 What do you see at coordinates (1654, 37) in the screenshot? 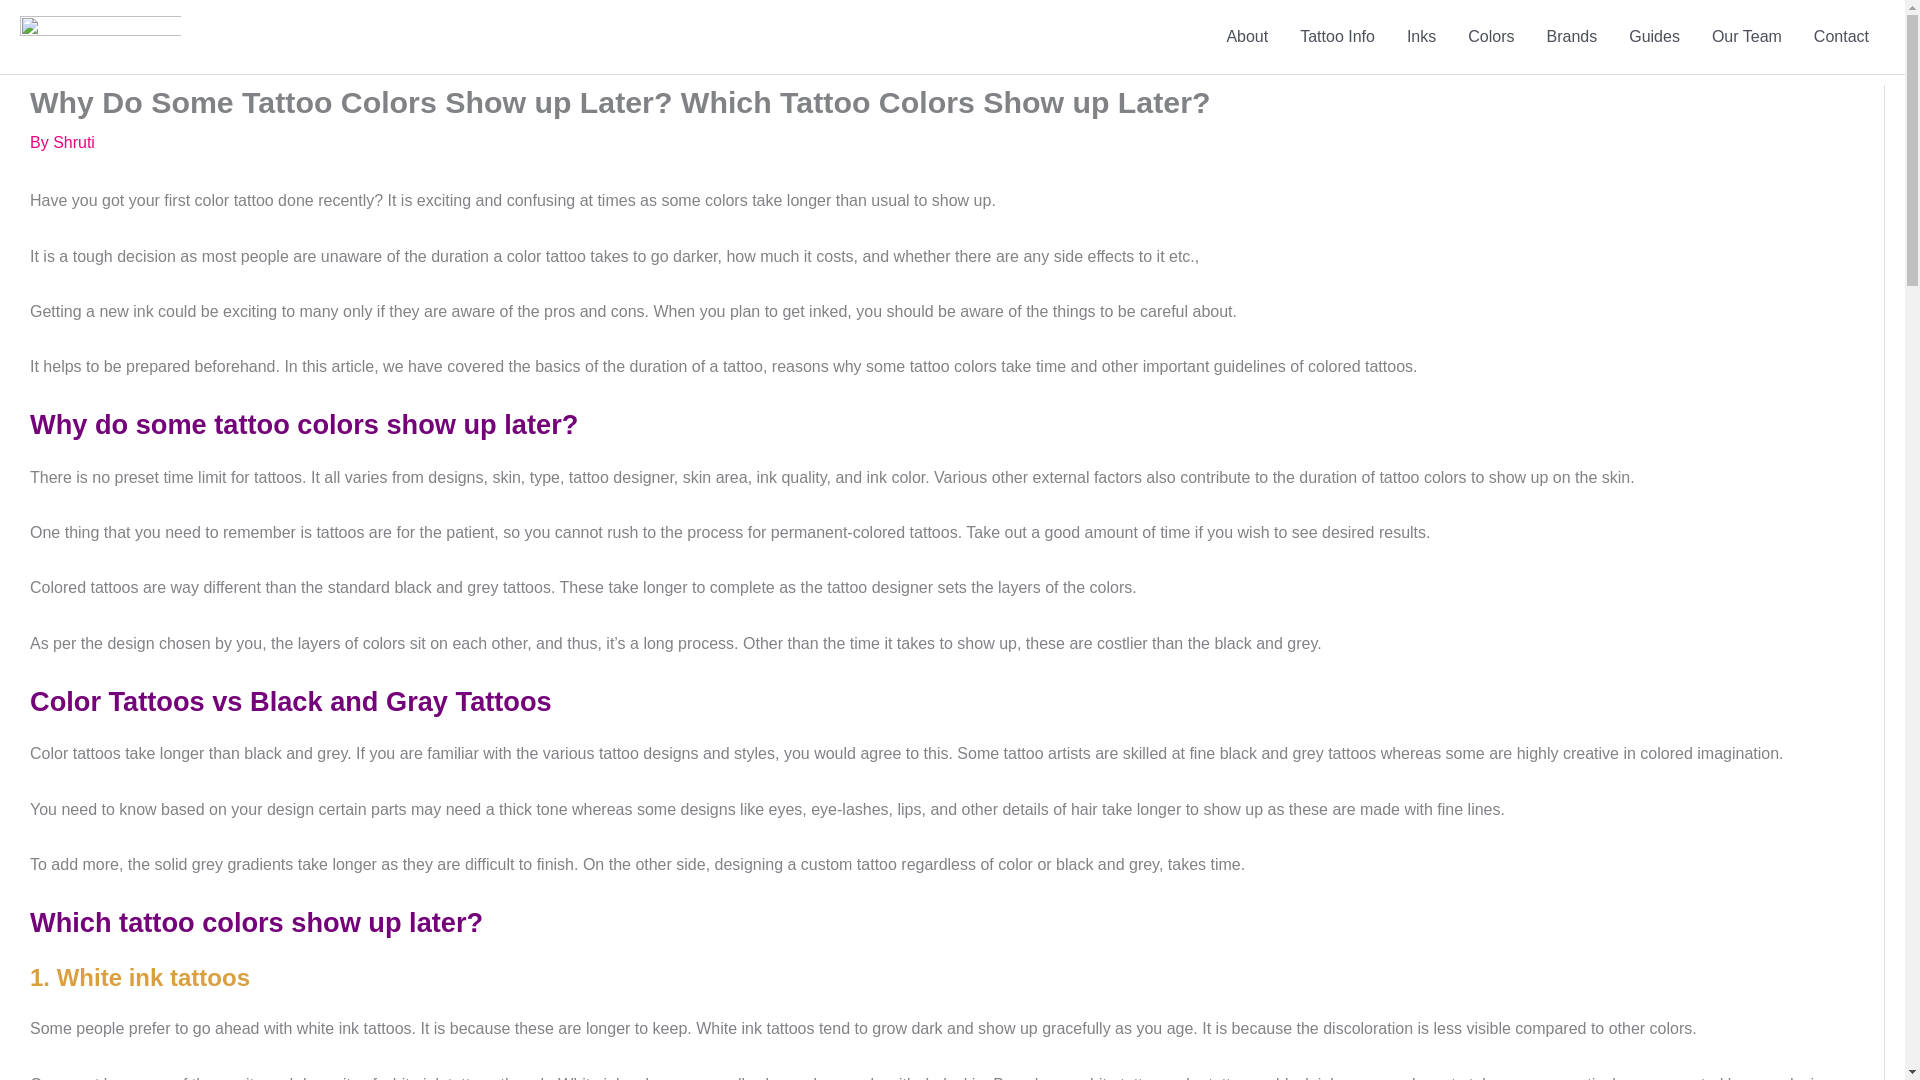
I see `Guides` at bounding box center [1654, 37].